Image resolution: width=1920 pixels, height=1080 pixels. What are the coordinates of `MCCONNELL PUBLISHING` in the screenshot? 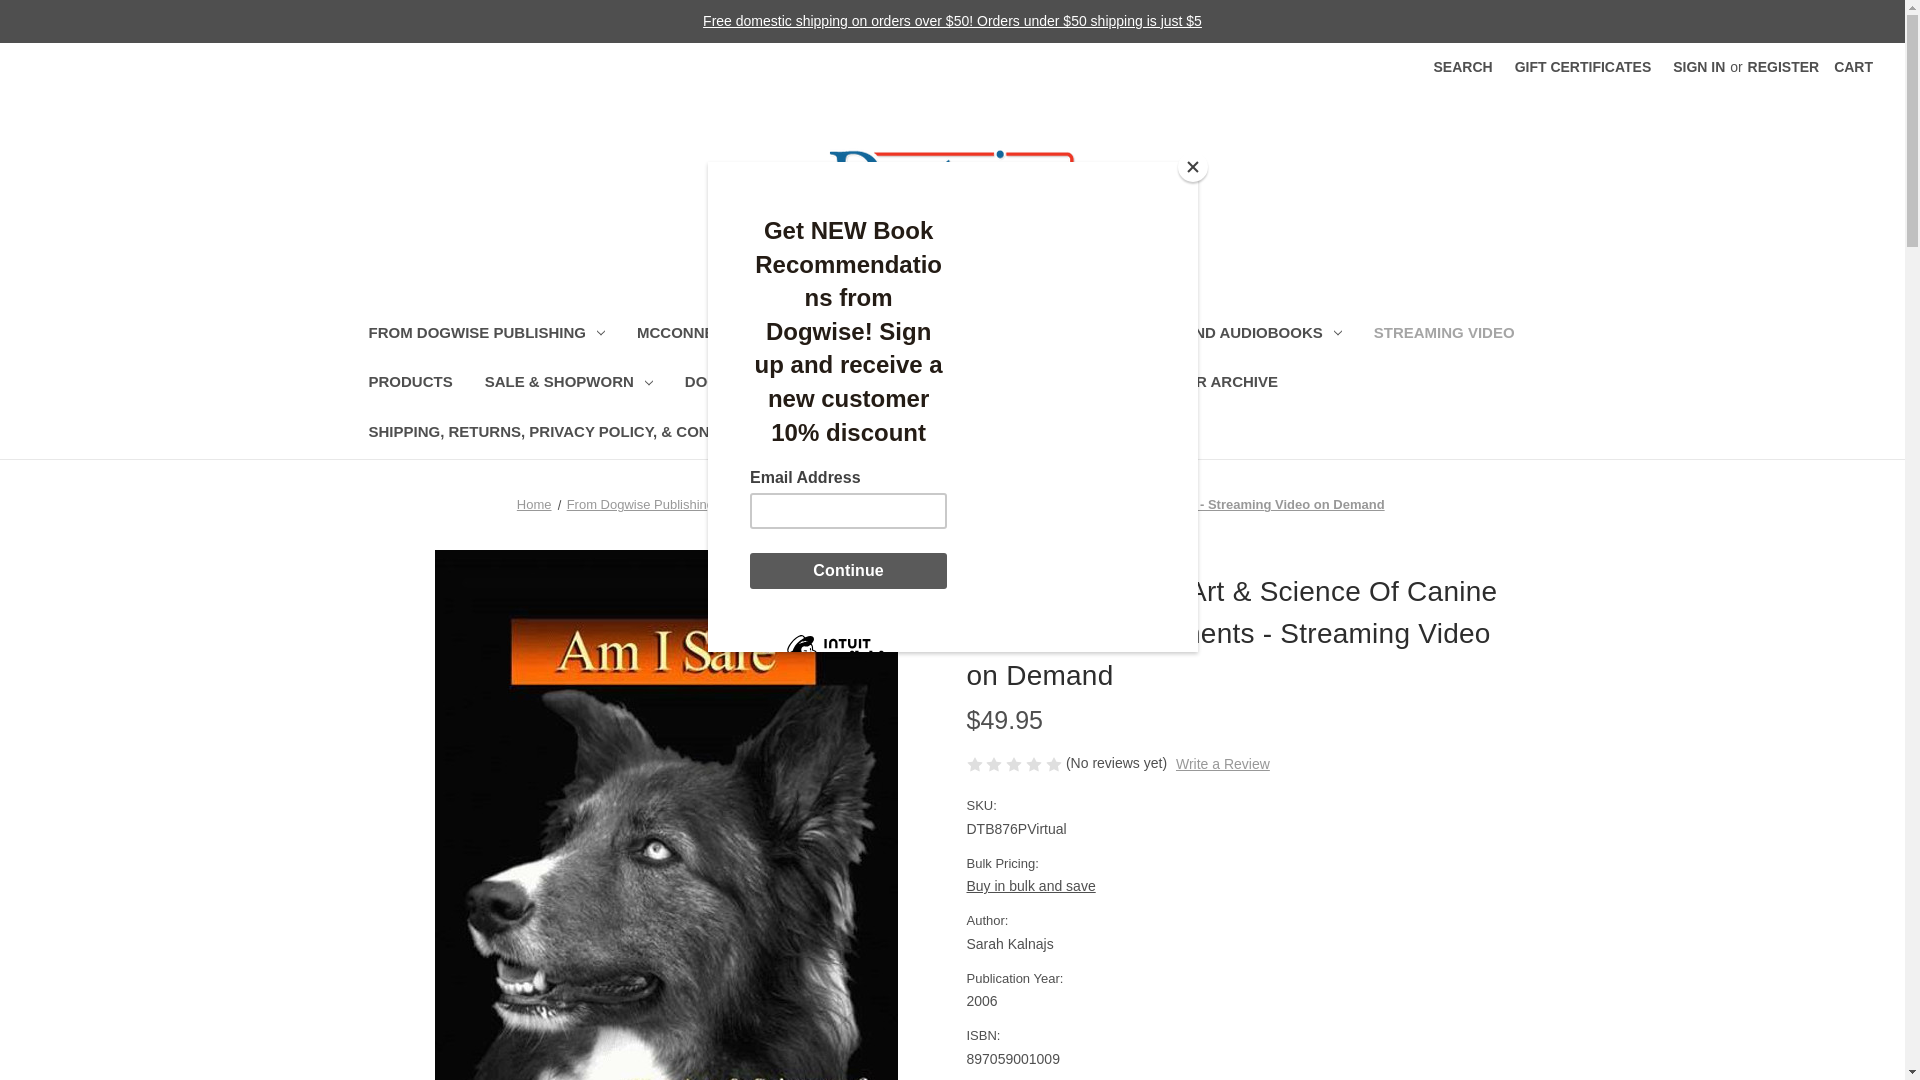 It's located at (742, 335).